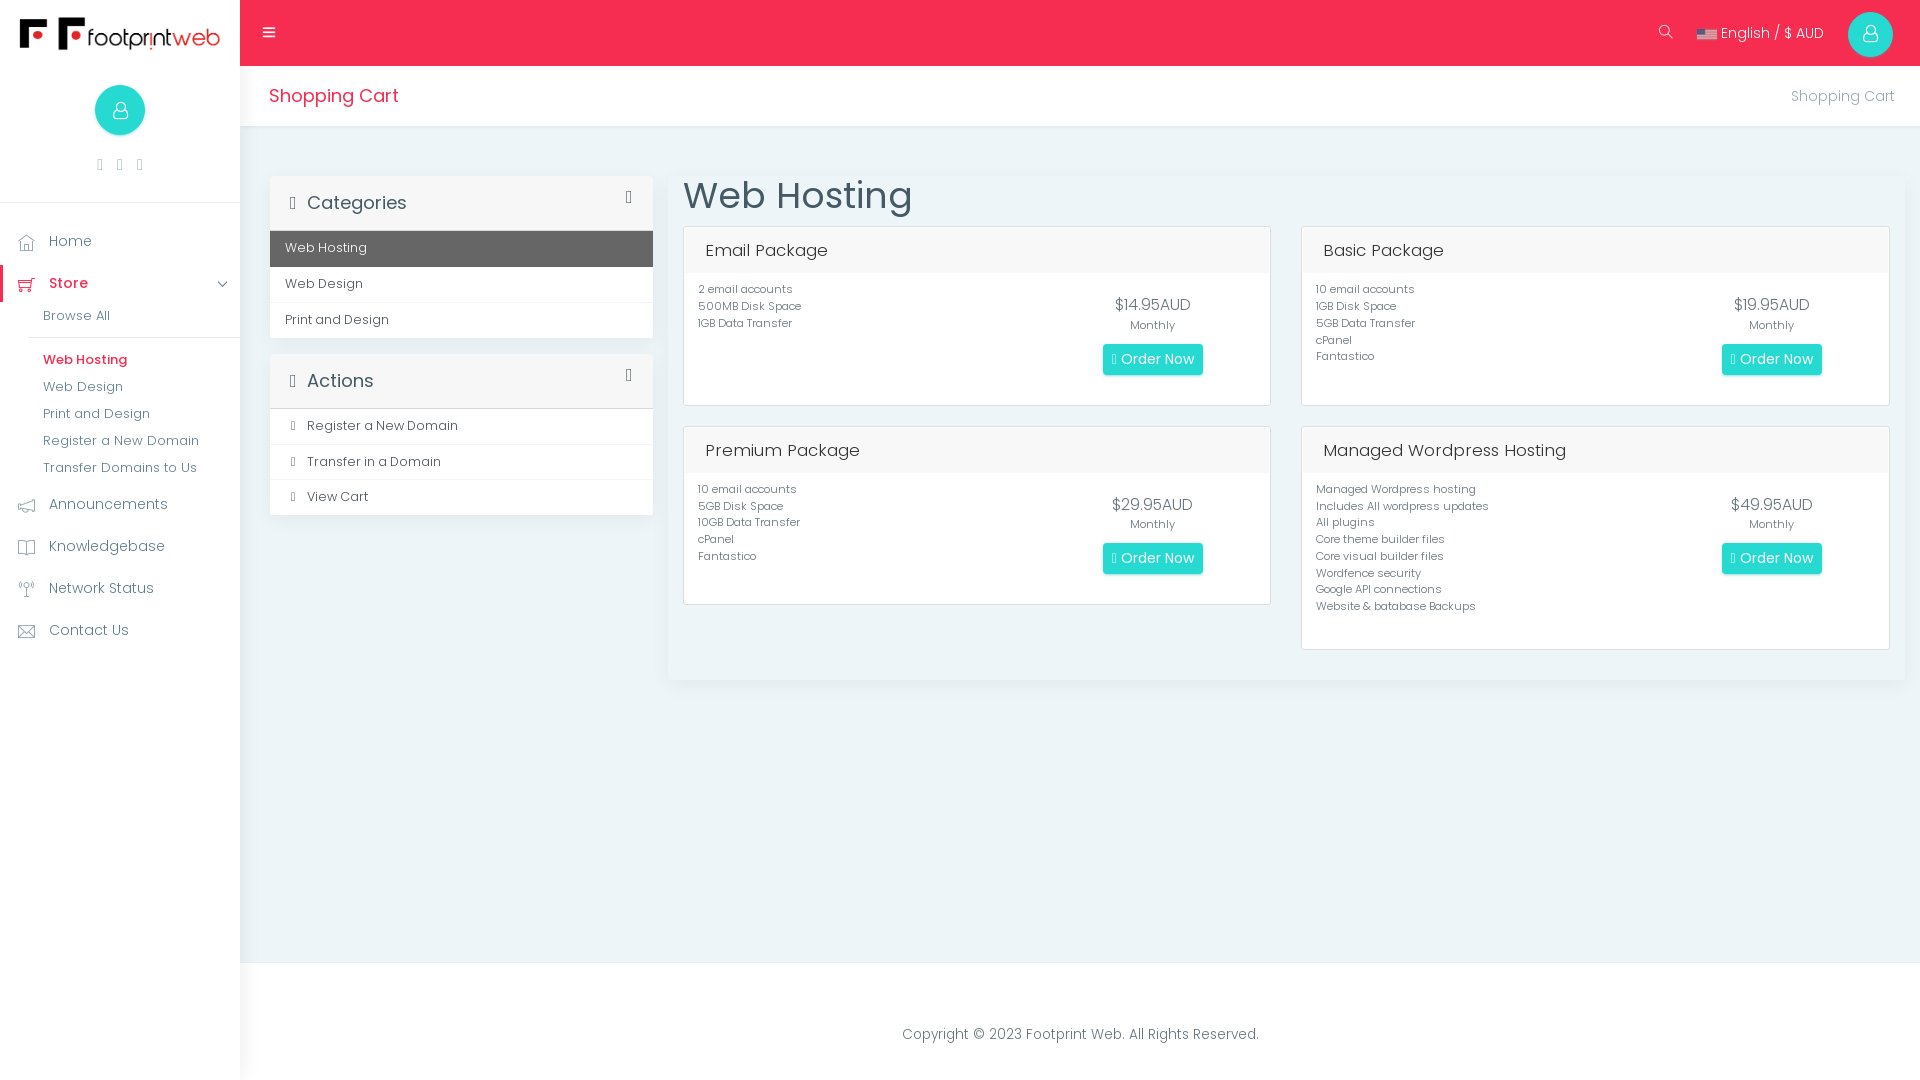  I want to click on Contact Us, so click(120, 630).